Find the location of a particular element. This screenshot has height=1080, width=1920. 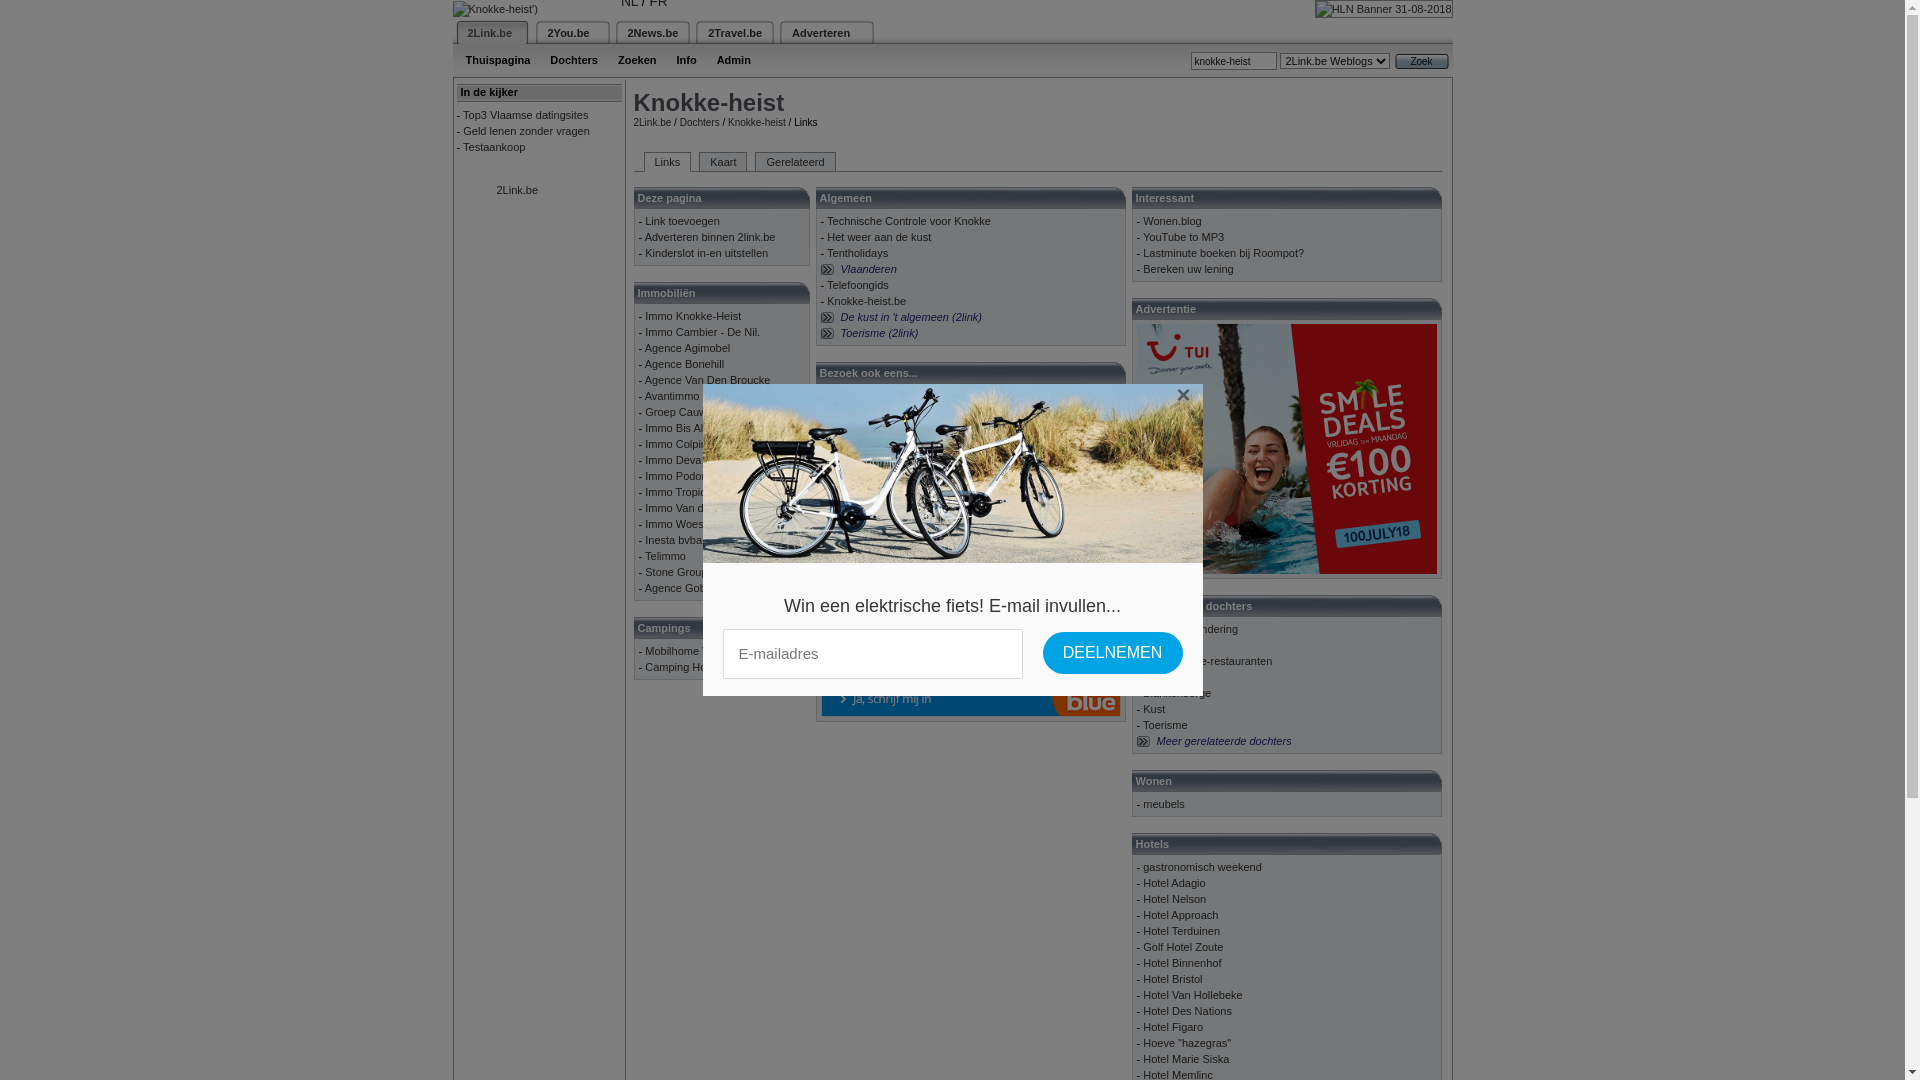

Hotel Approach is located at coordinates (1180, 915).